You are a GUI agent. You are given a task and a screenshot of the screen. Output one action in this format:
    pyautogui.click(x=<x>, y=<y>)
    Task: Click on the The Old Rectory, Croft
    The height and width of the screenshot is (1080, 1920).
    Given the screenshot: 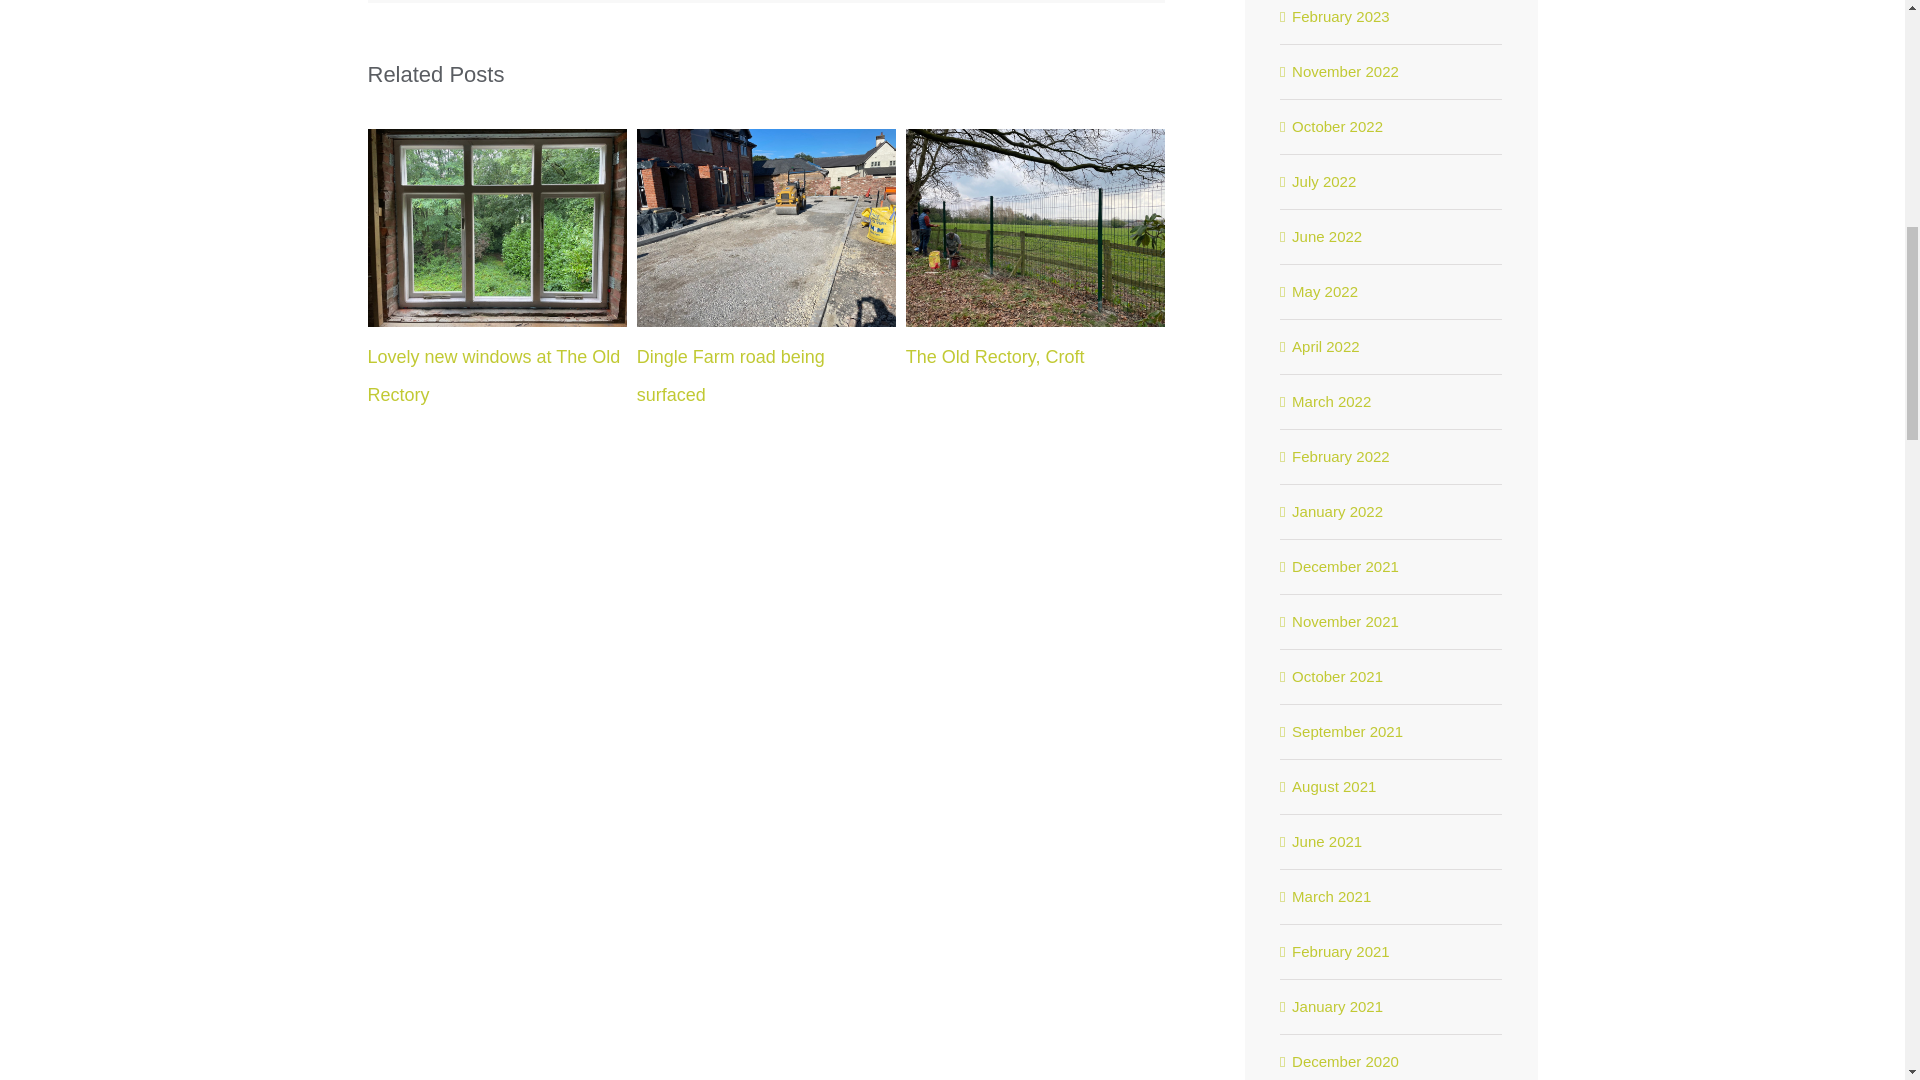 What is the action you would take?
    pyautogui.click(x=995, y=356)
    